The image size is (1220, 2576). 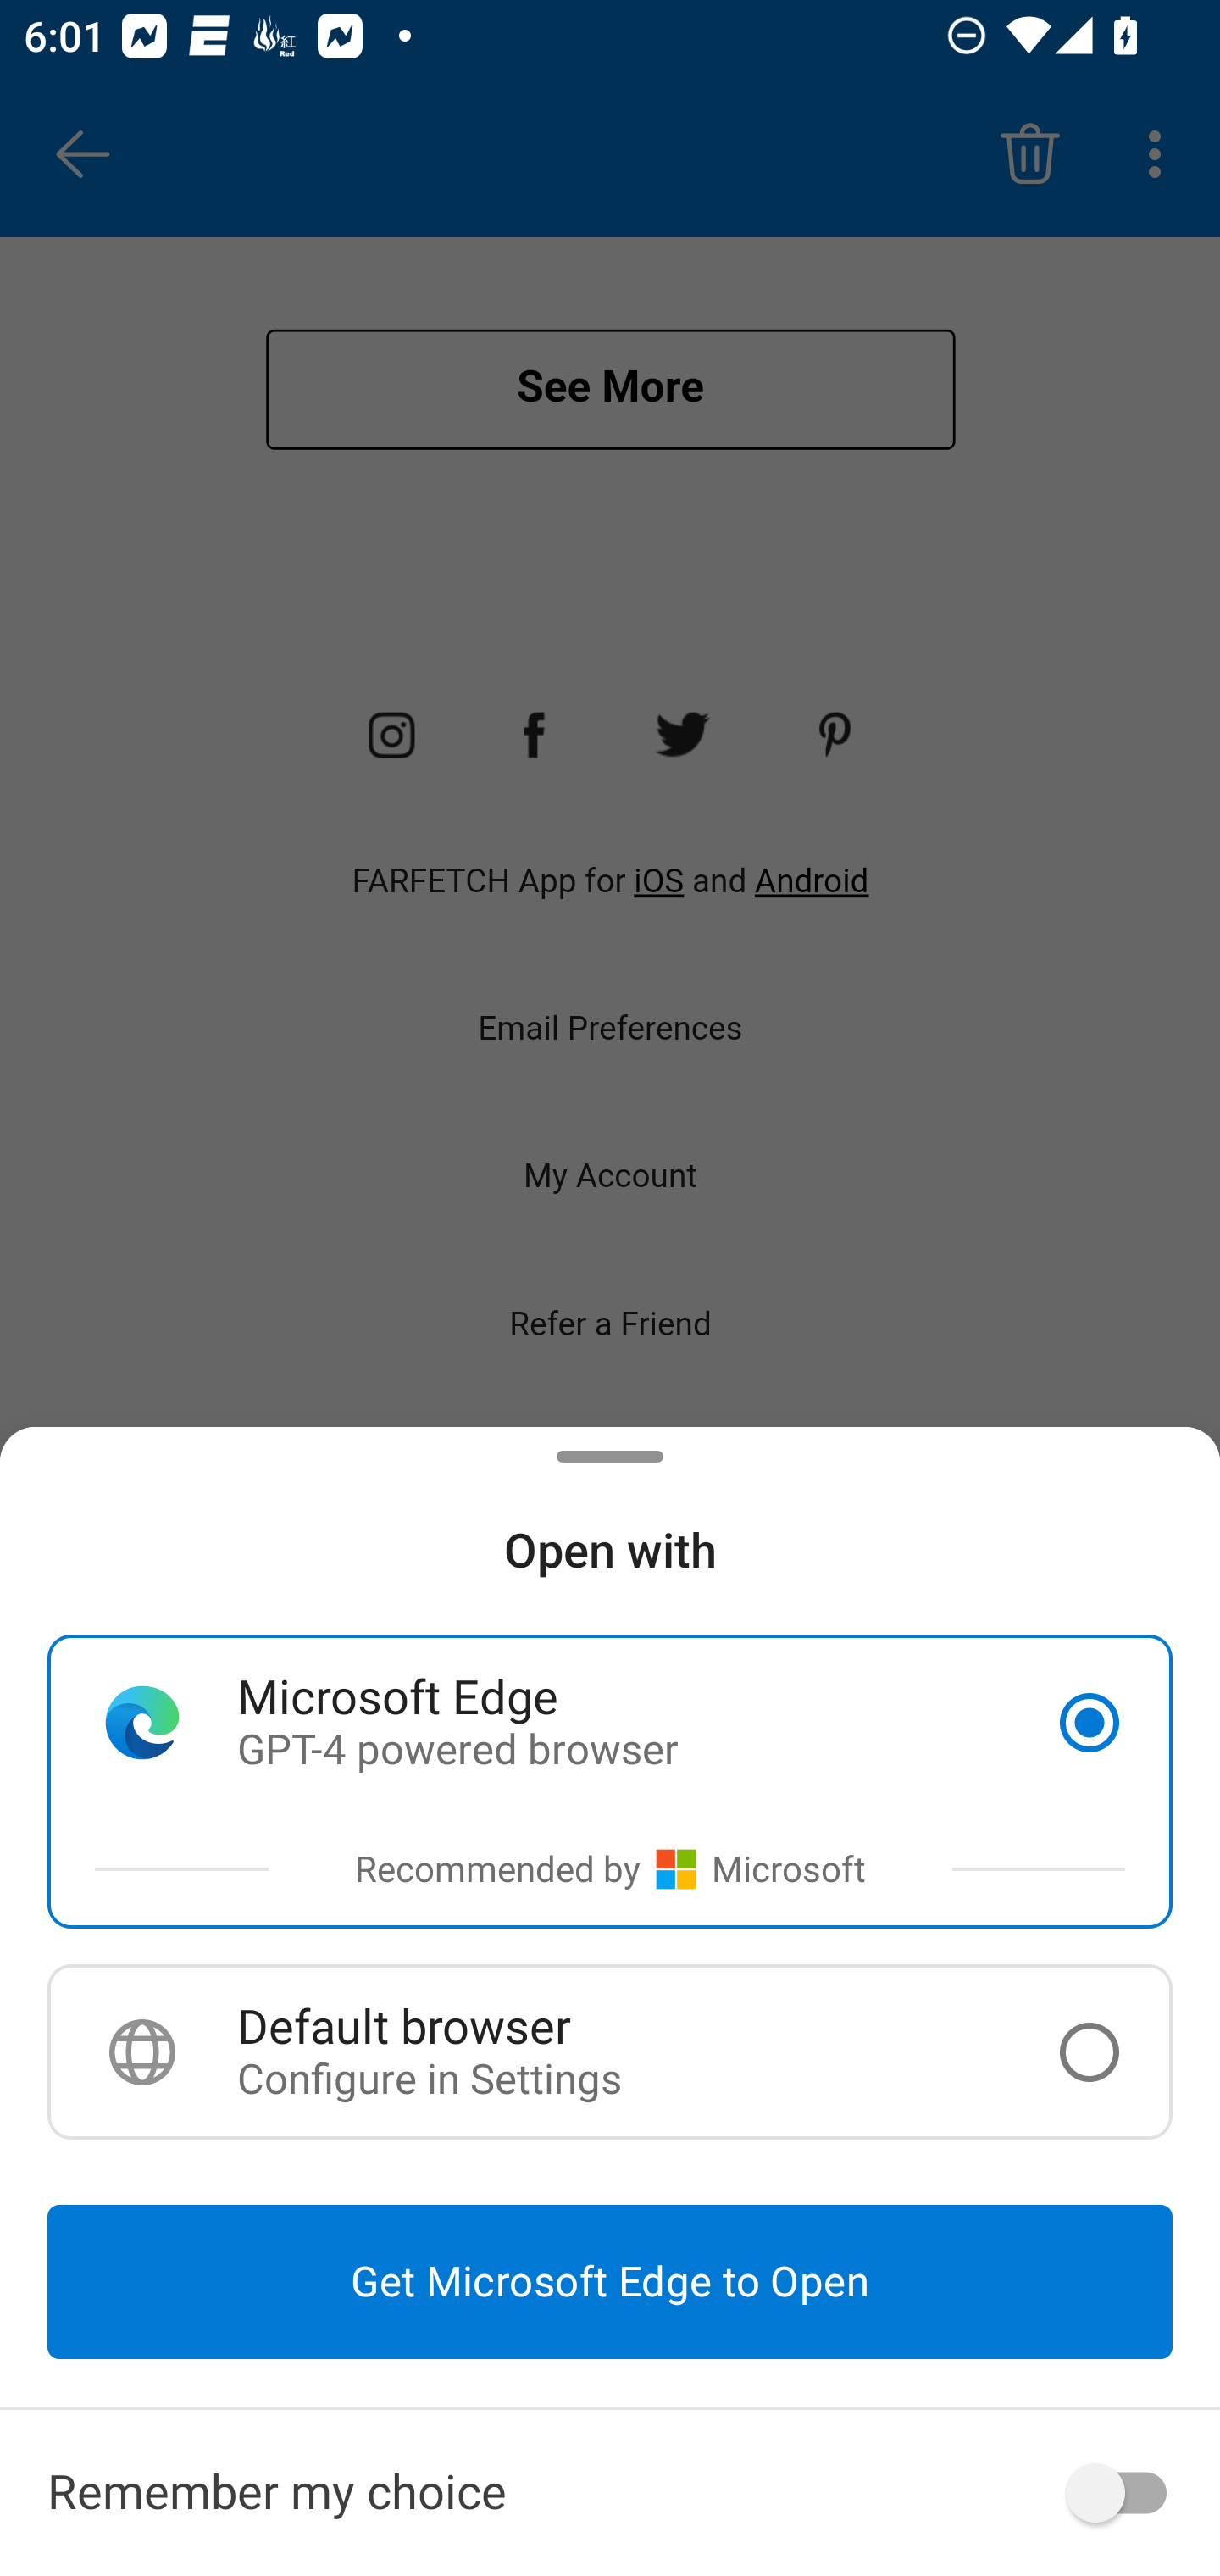 What do you see at coordinates (610, 2051) in the screenshot?
I see `Default browser Configure in Settings` at bounding box center [610, 2051].